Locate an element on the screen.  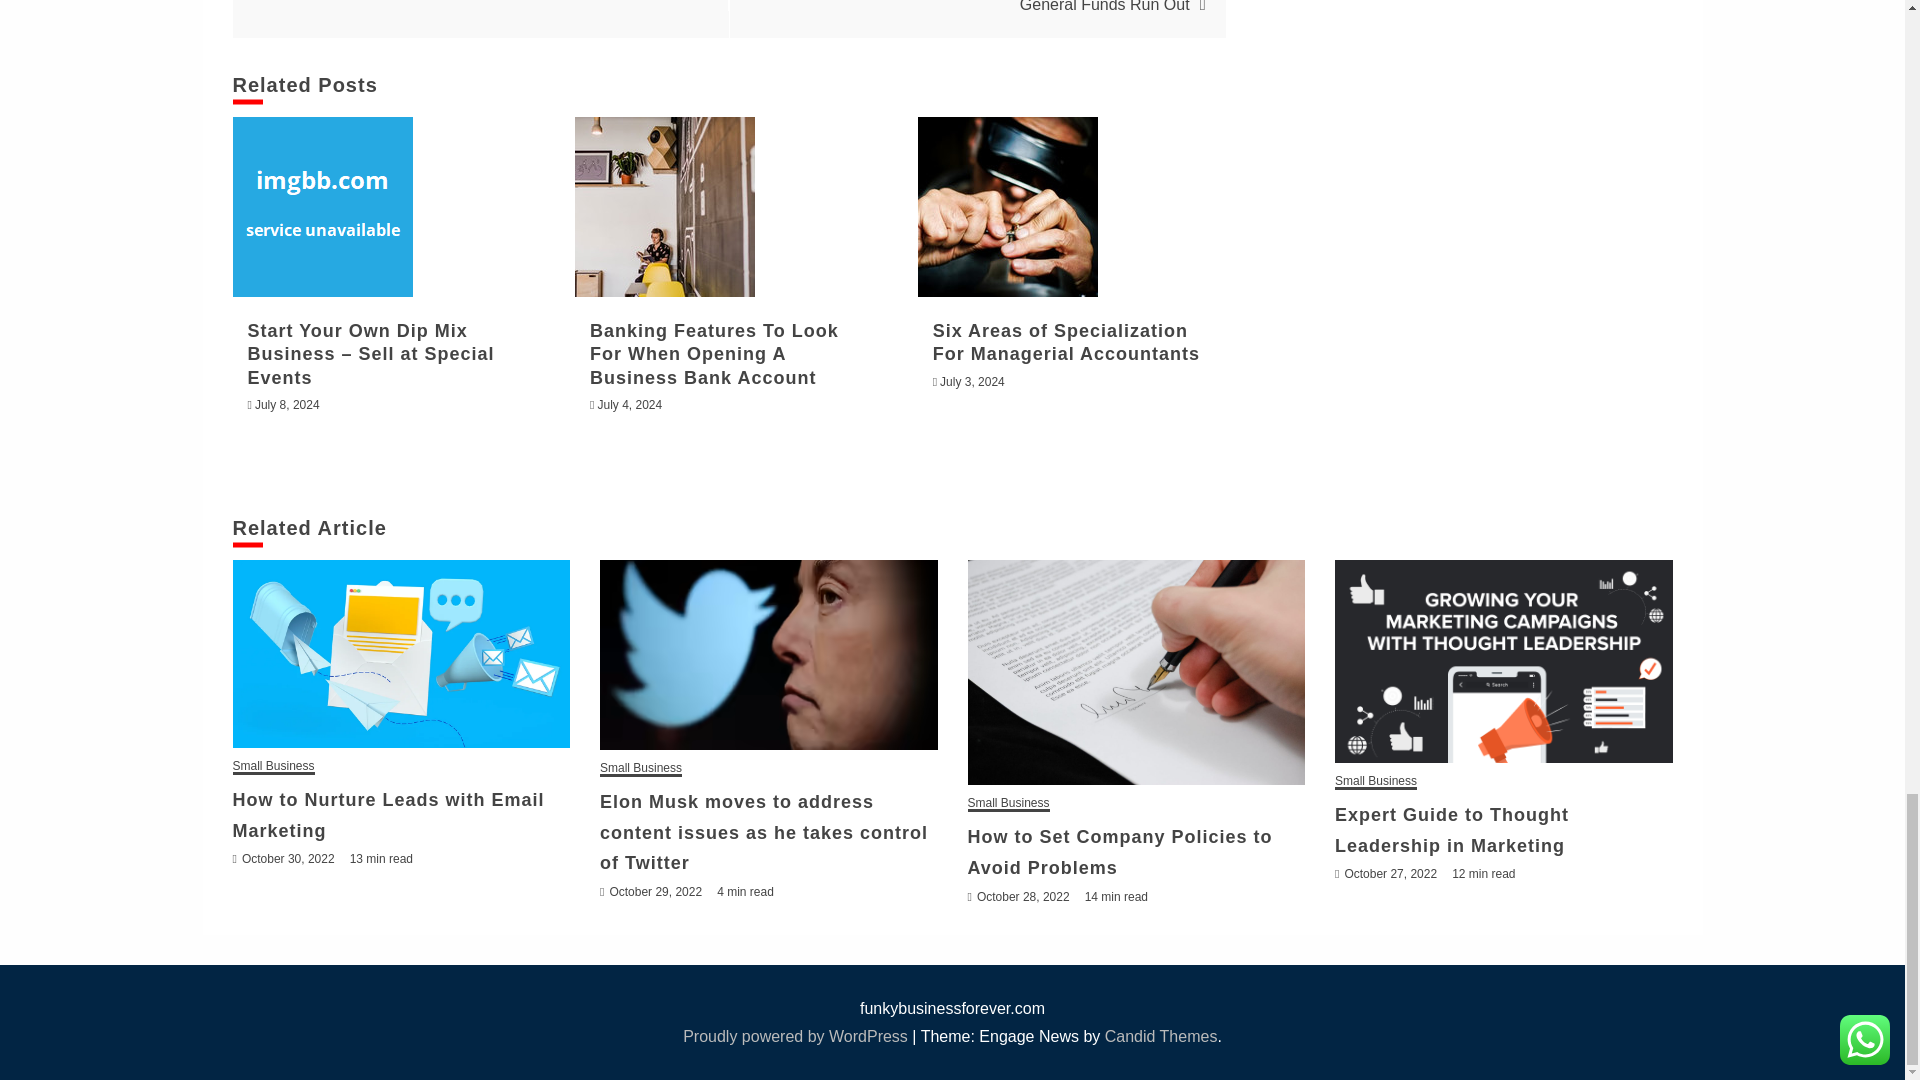
Expert Guide to Thought Leadership in Marketing is located at coordinates (1503, 661).